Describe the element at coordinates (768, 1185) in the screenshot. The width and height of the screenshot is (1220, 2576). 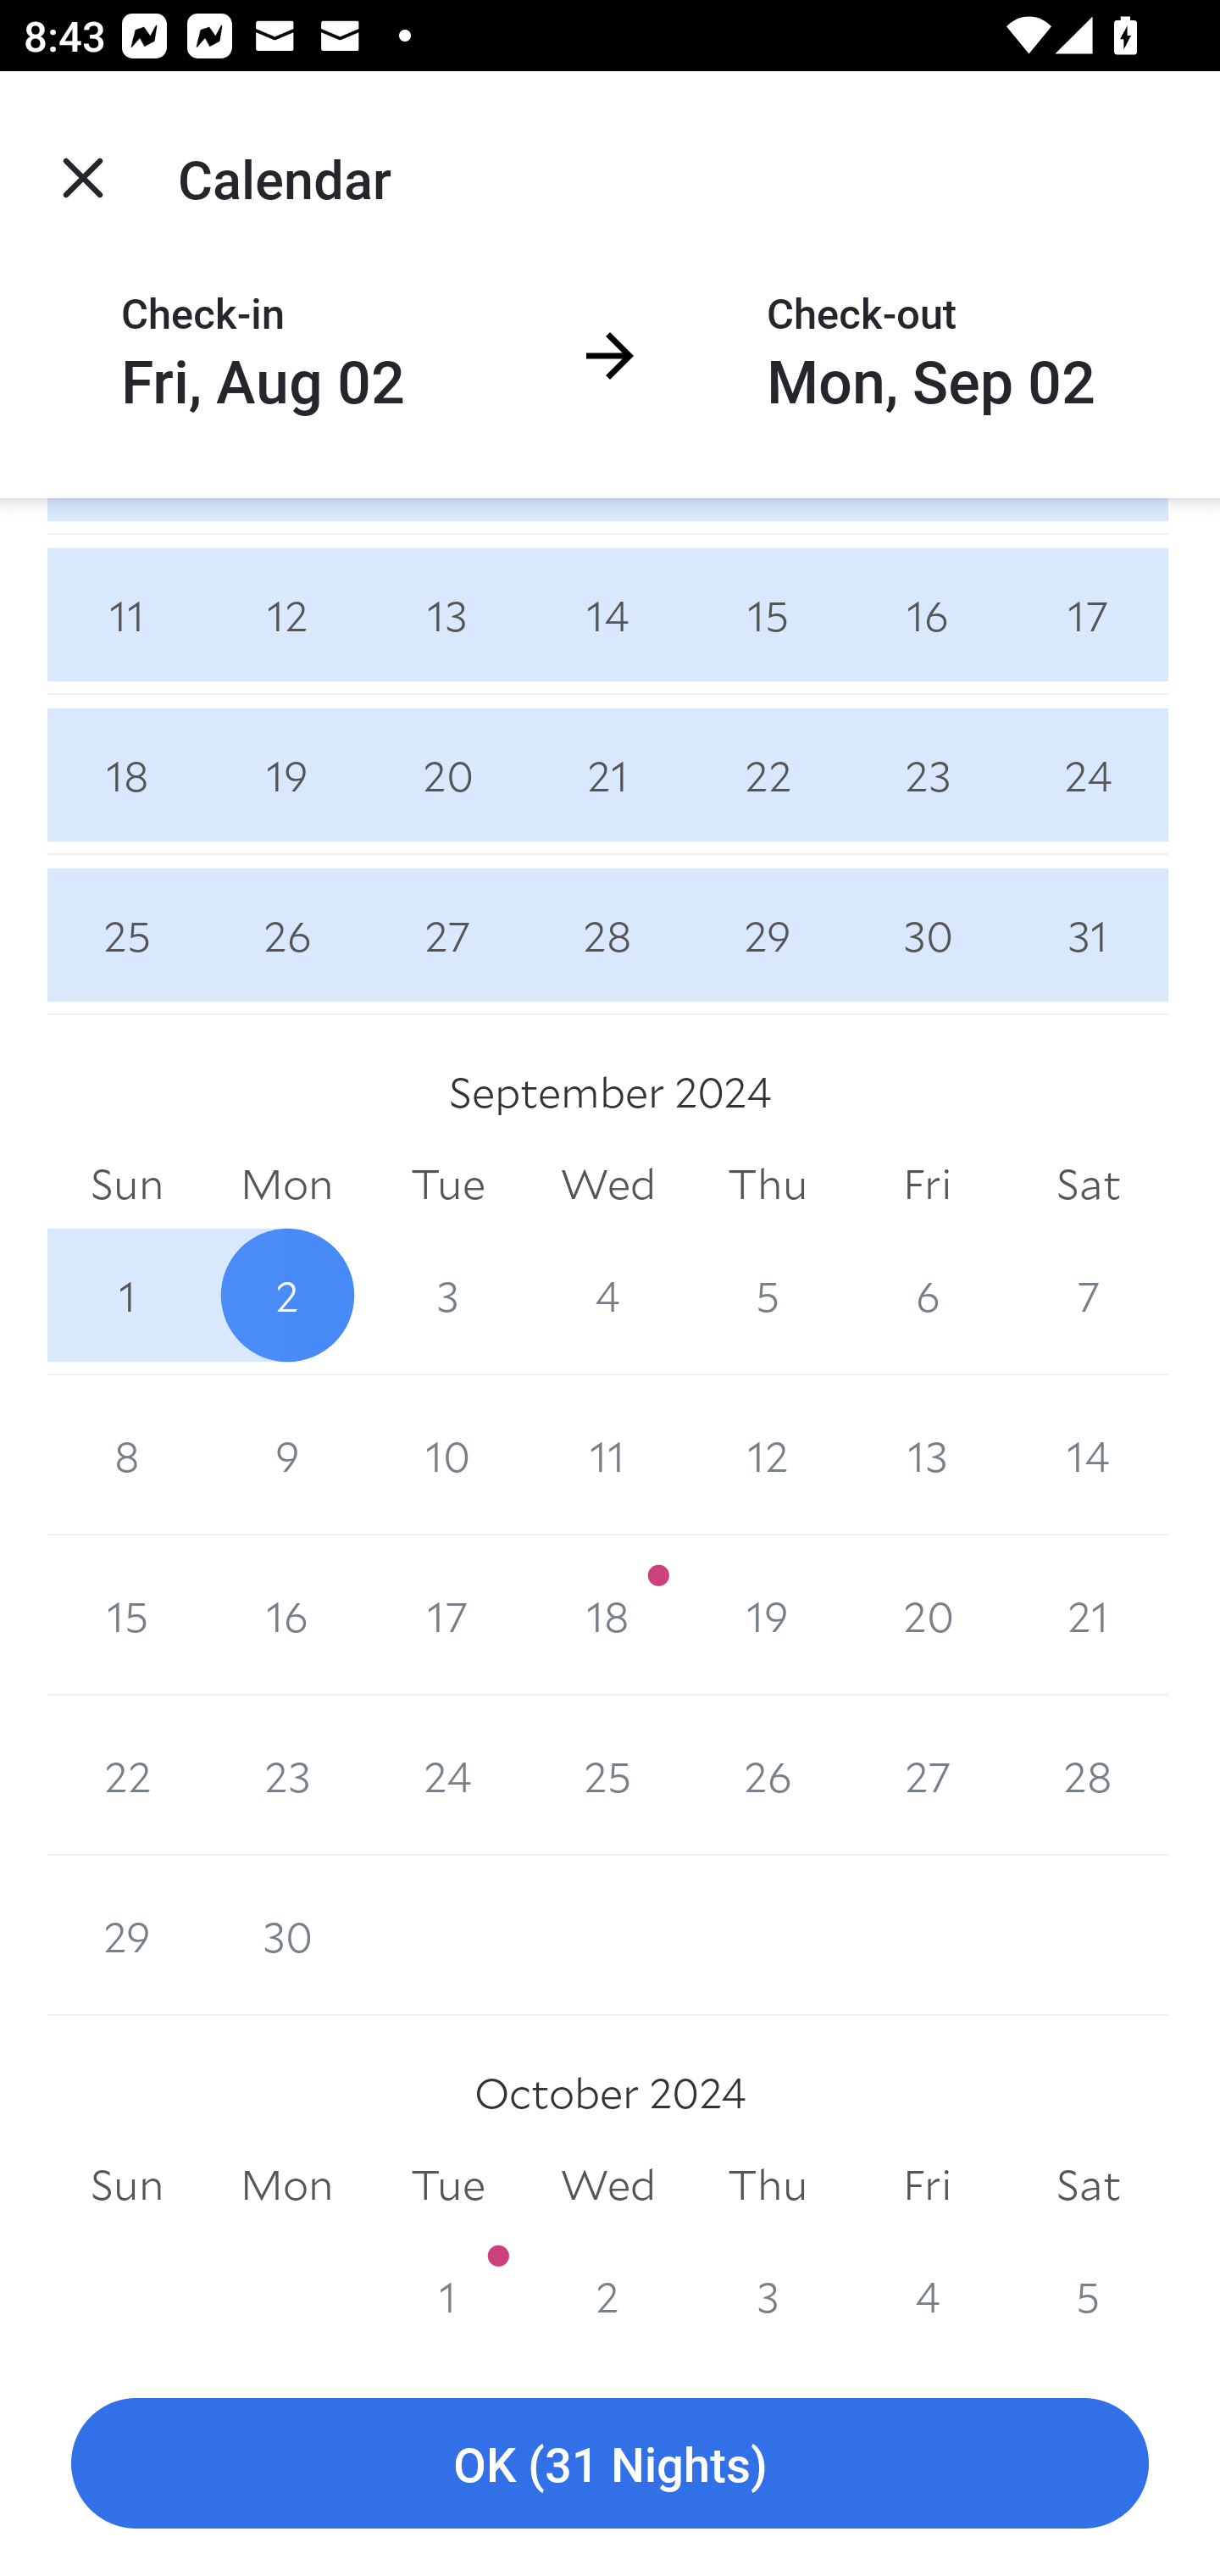
I see `Thu` at that location.